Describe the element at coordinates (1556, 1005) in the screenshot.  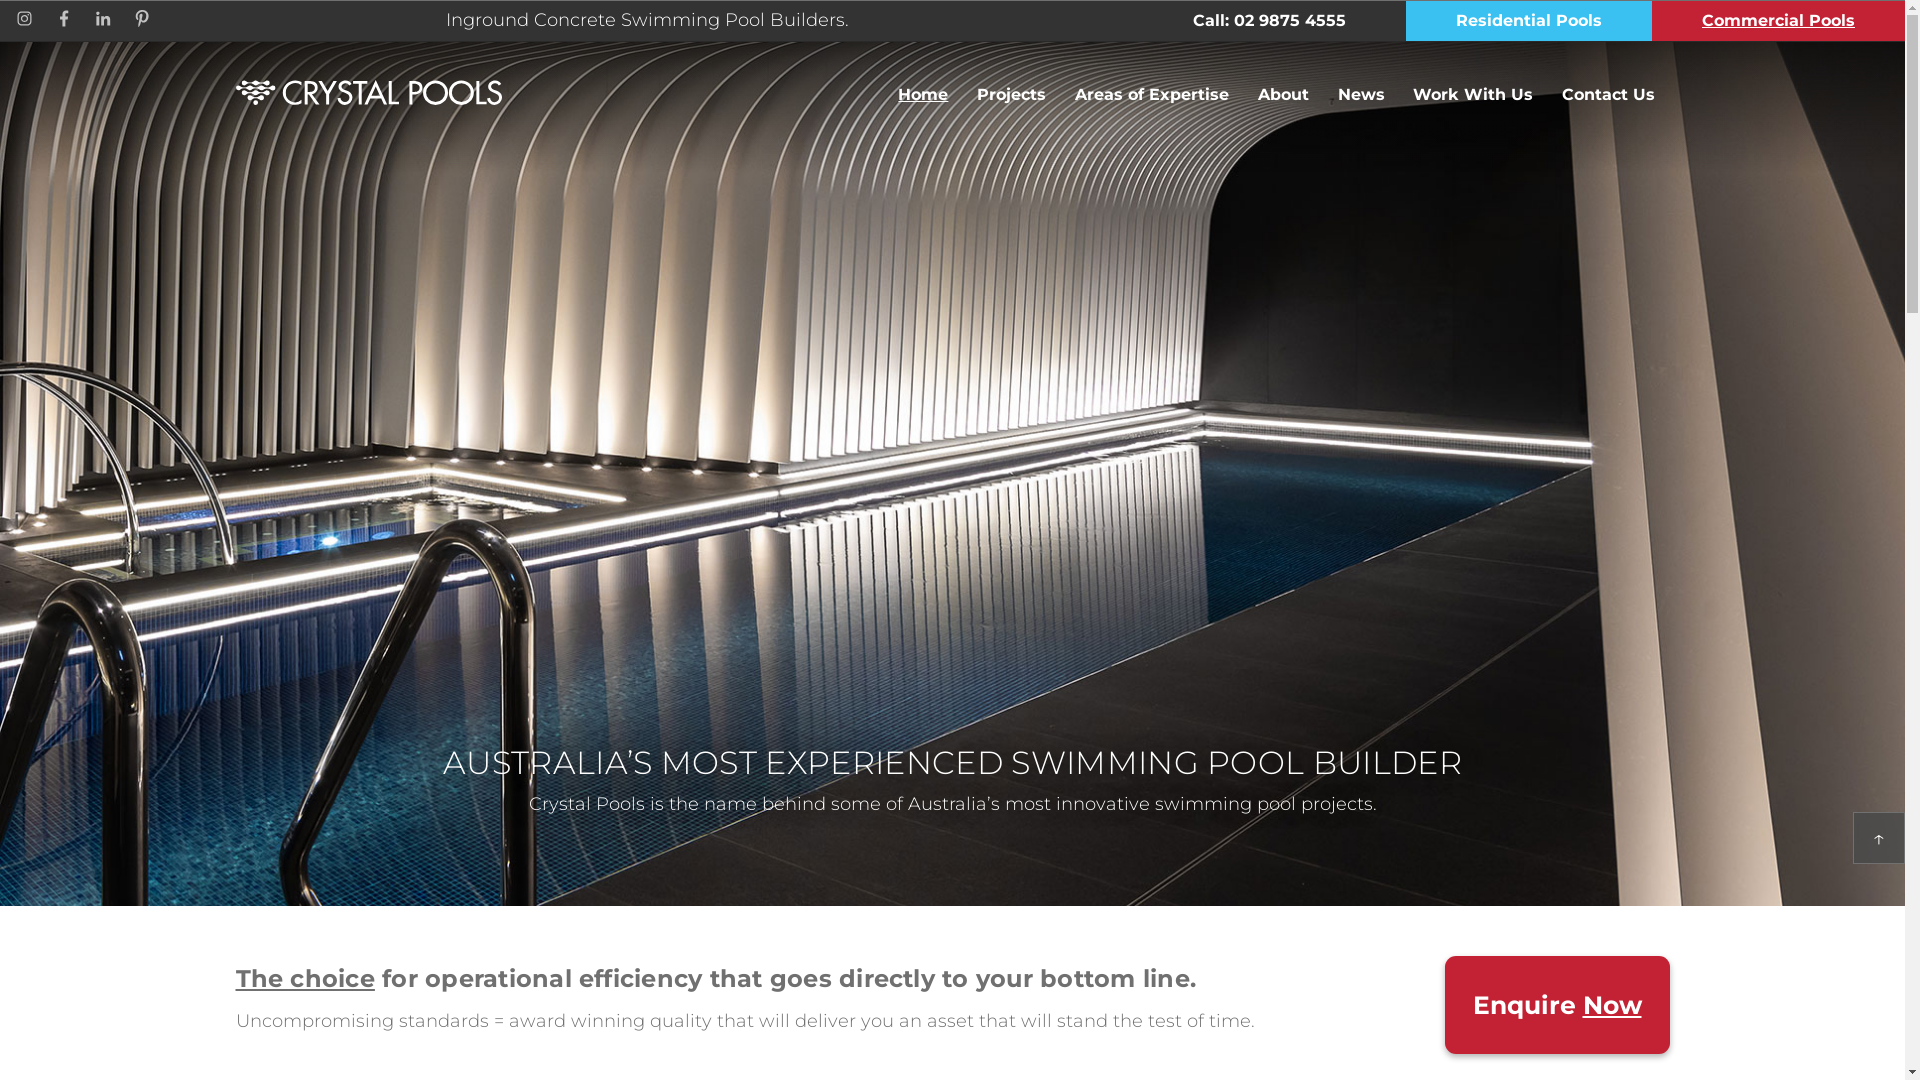
I see `Enquire Now` at that location.